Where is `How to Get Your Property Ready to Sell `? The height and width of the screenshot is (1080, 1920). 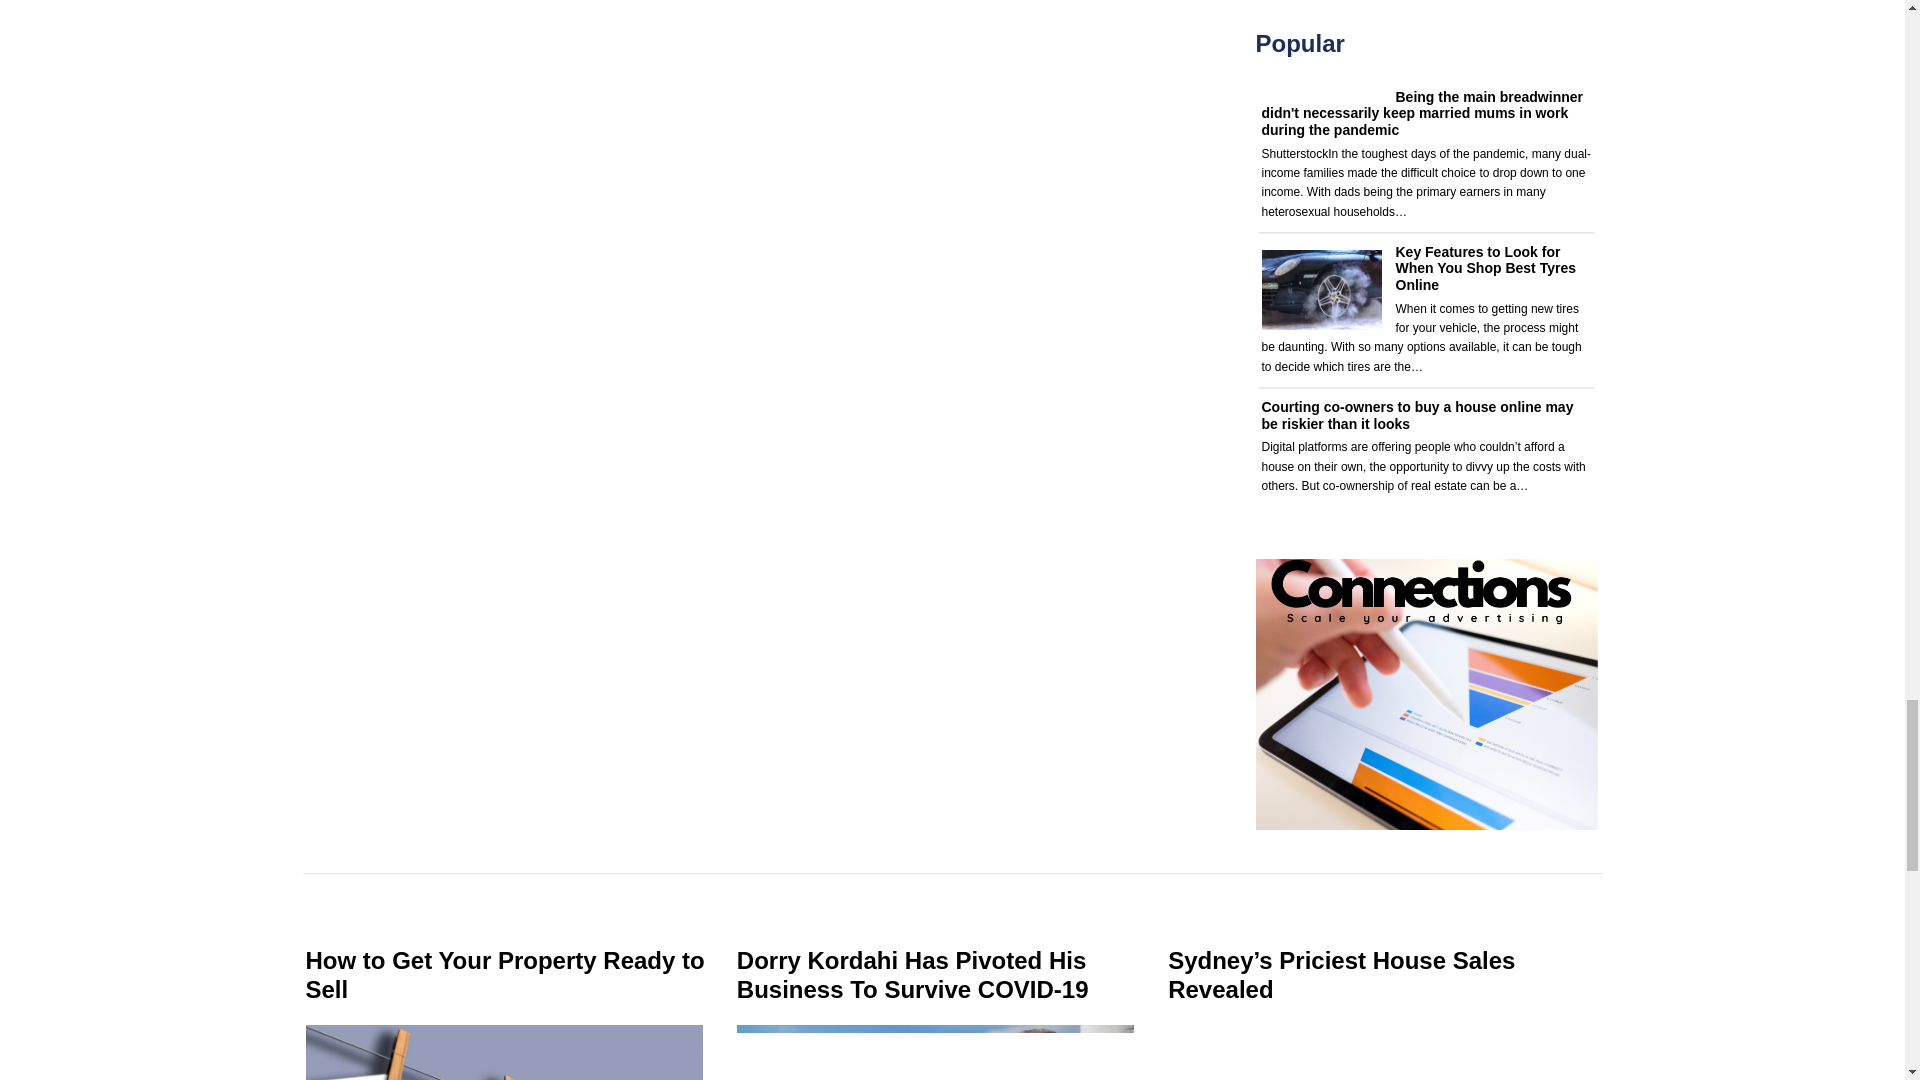
How to Get Your Property Ready to Sell  is located at coordinates (504, 975).